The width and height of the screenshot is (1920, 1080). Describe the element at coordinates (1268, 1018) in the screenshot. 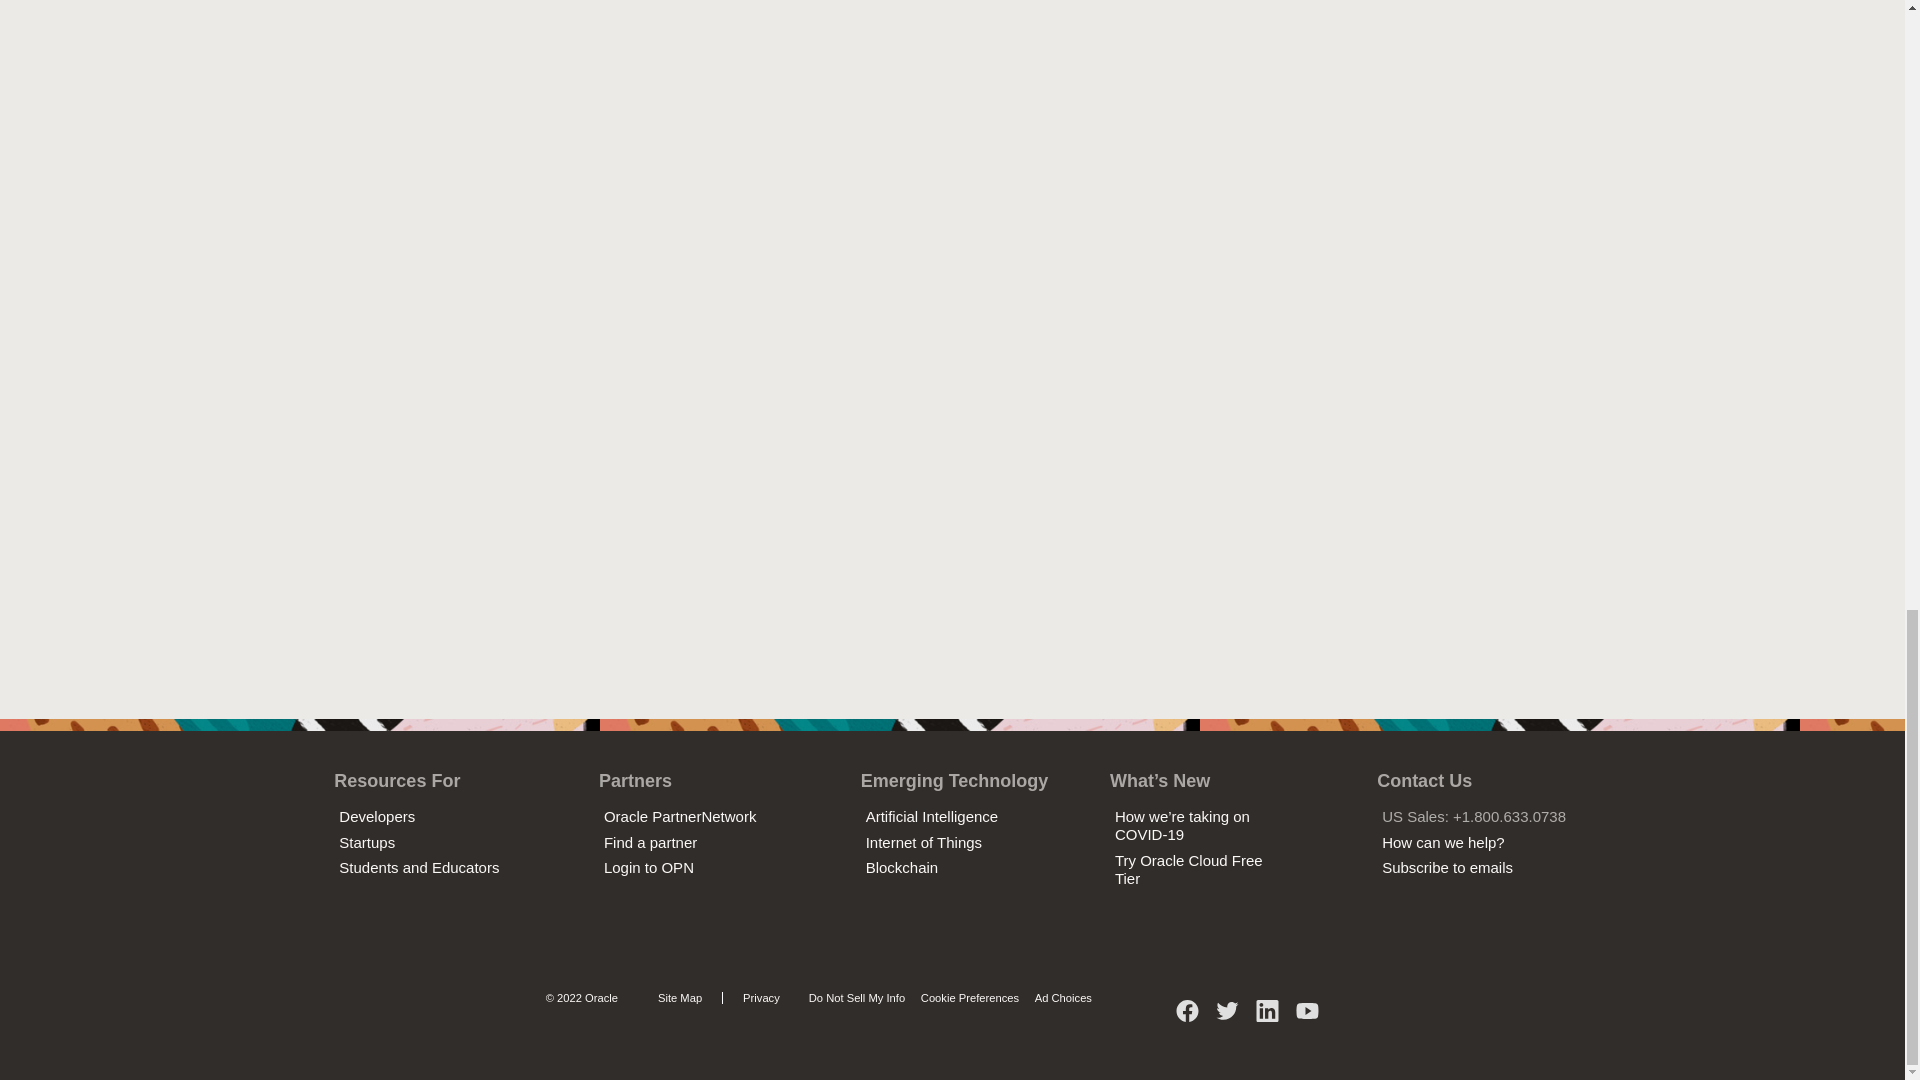

I see `Oracle on LinkedIn` at that location.